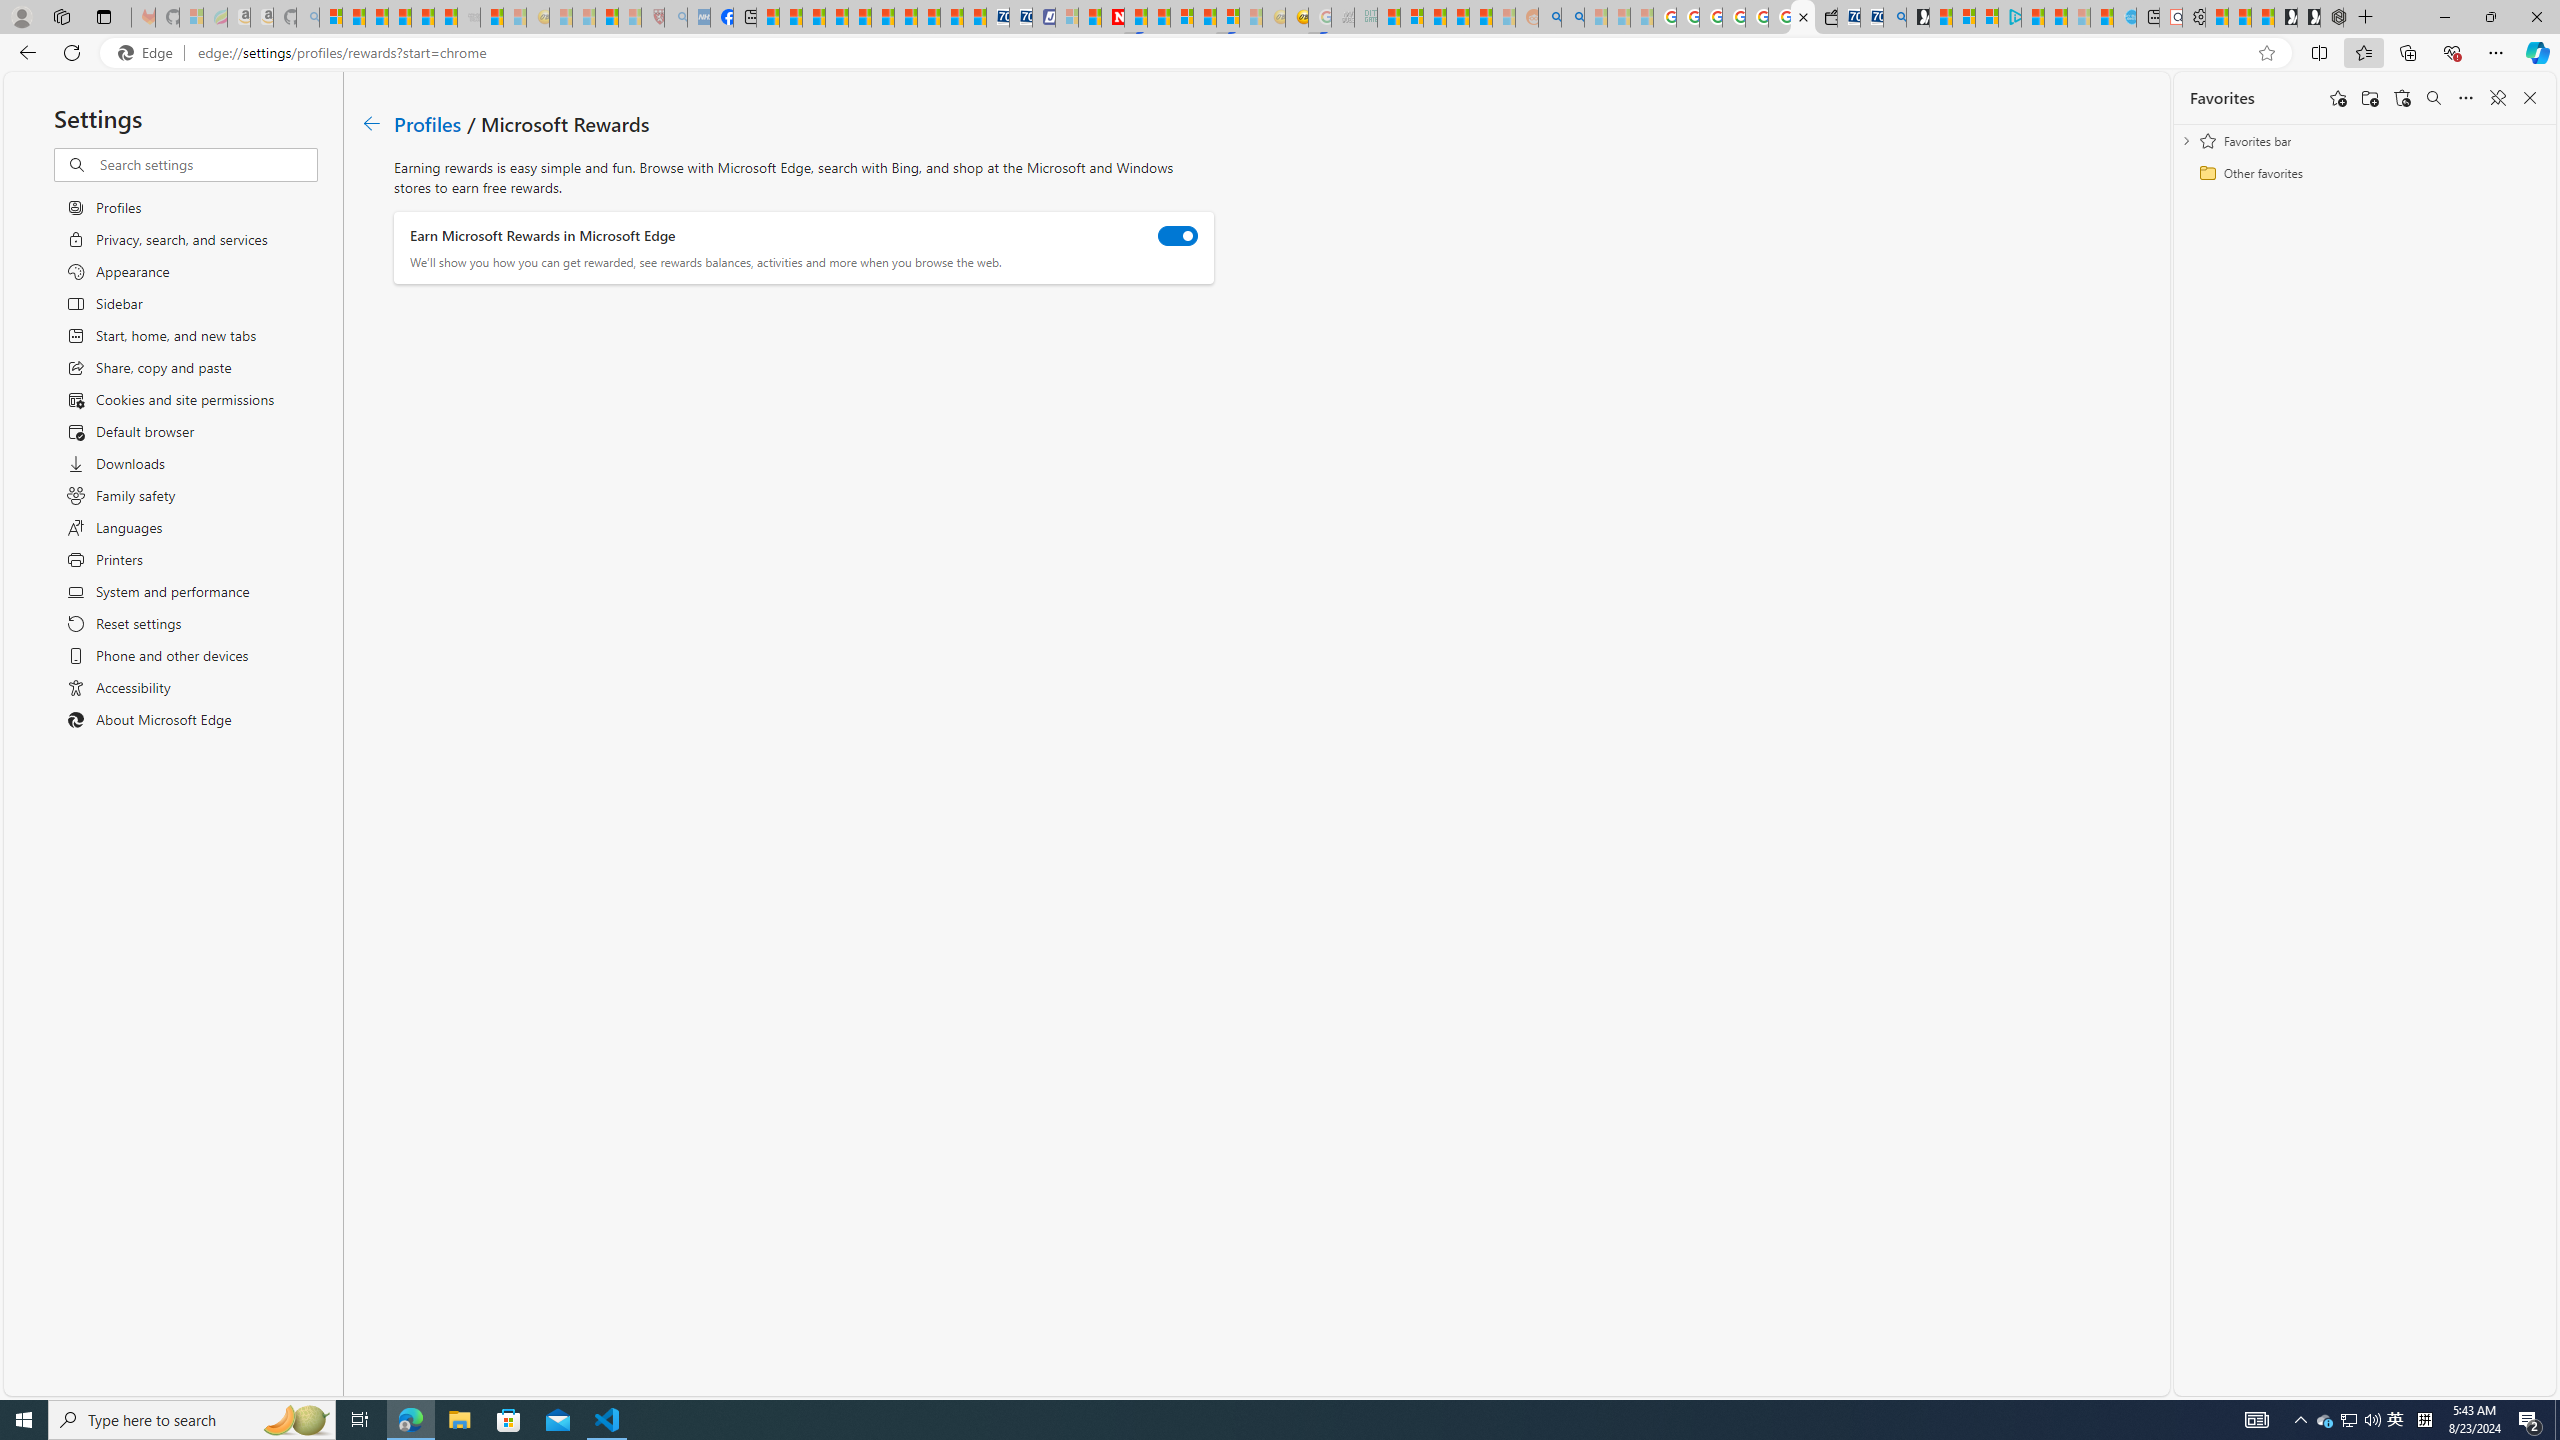 This screenshot has width=2560, height=1440. What do you see at coordinates (1365, 17) in the screenshot?
I see `DITOGAMES AG Imprint - Sleeping` at bounding box center [1365, 17].